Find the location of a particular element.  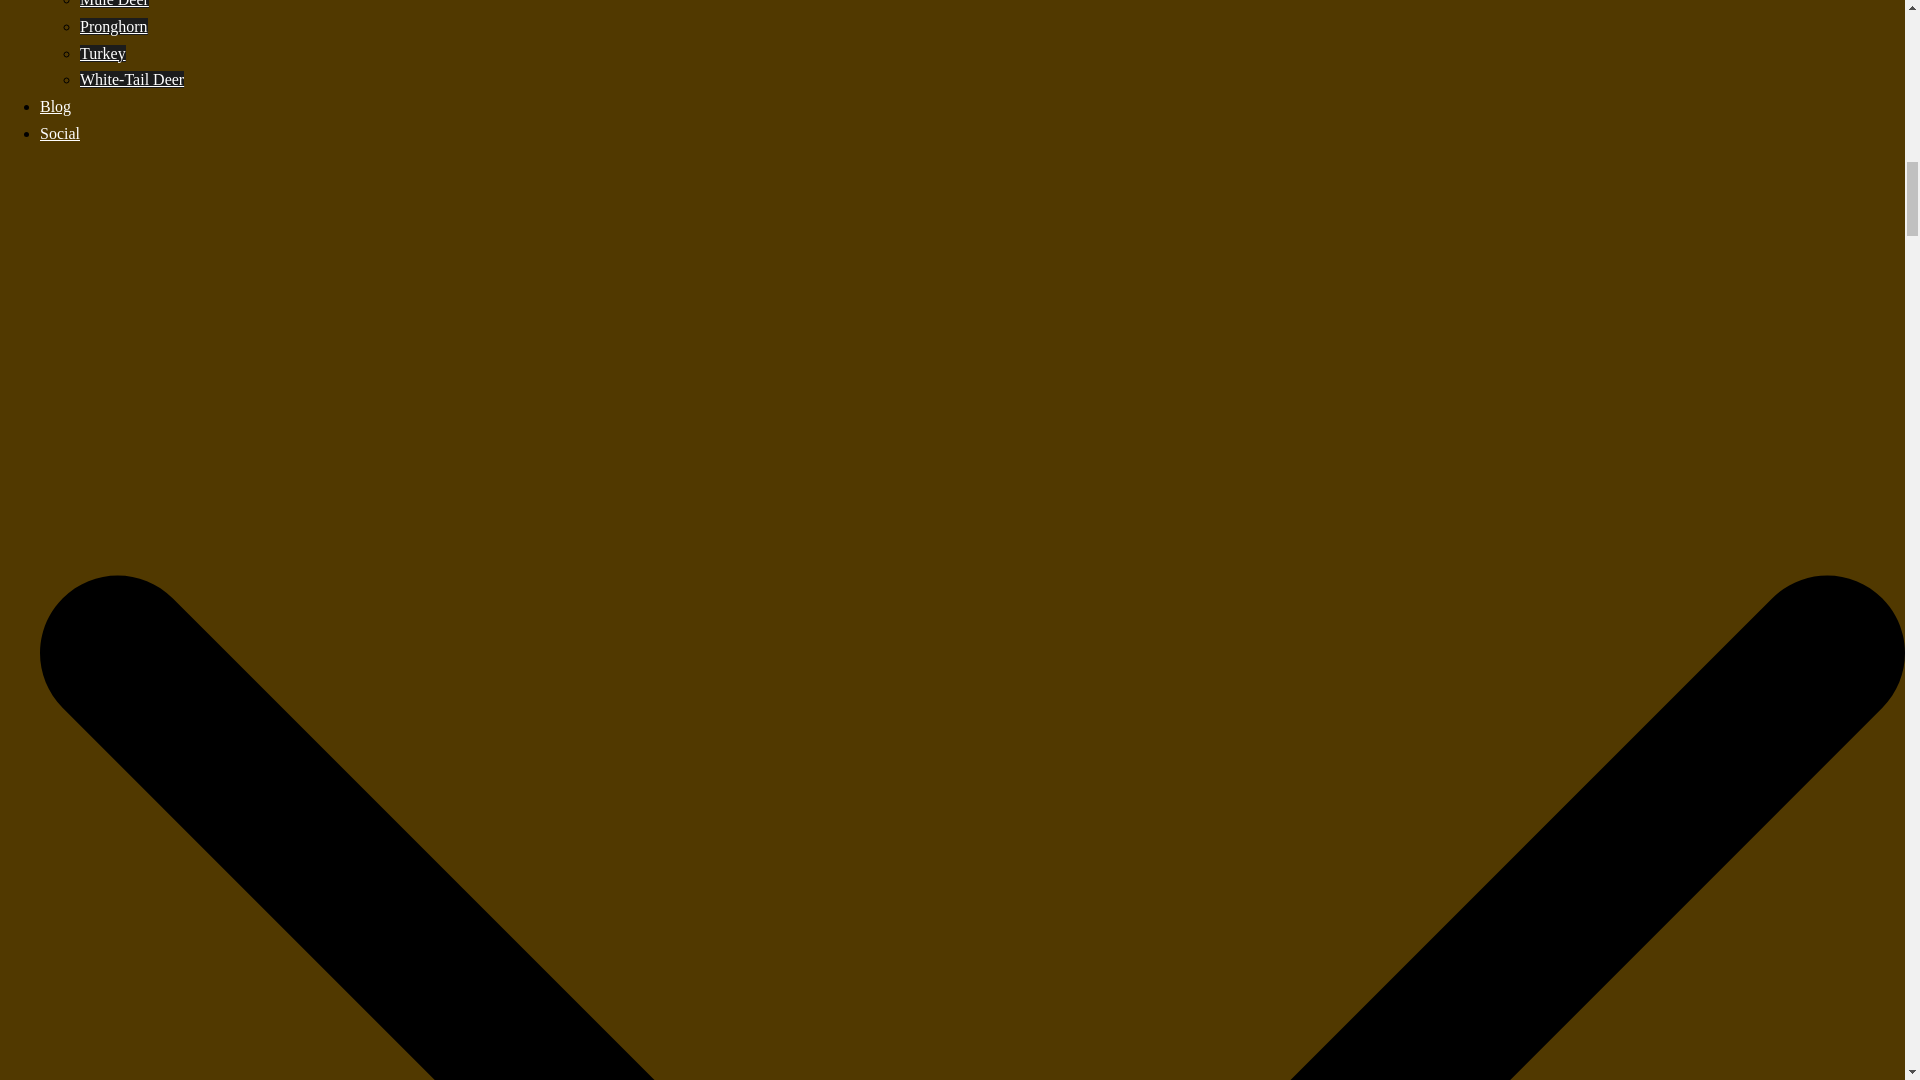

Pronghorn is located at coordinates (114, 26).